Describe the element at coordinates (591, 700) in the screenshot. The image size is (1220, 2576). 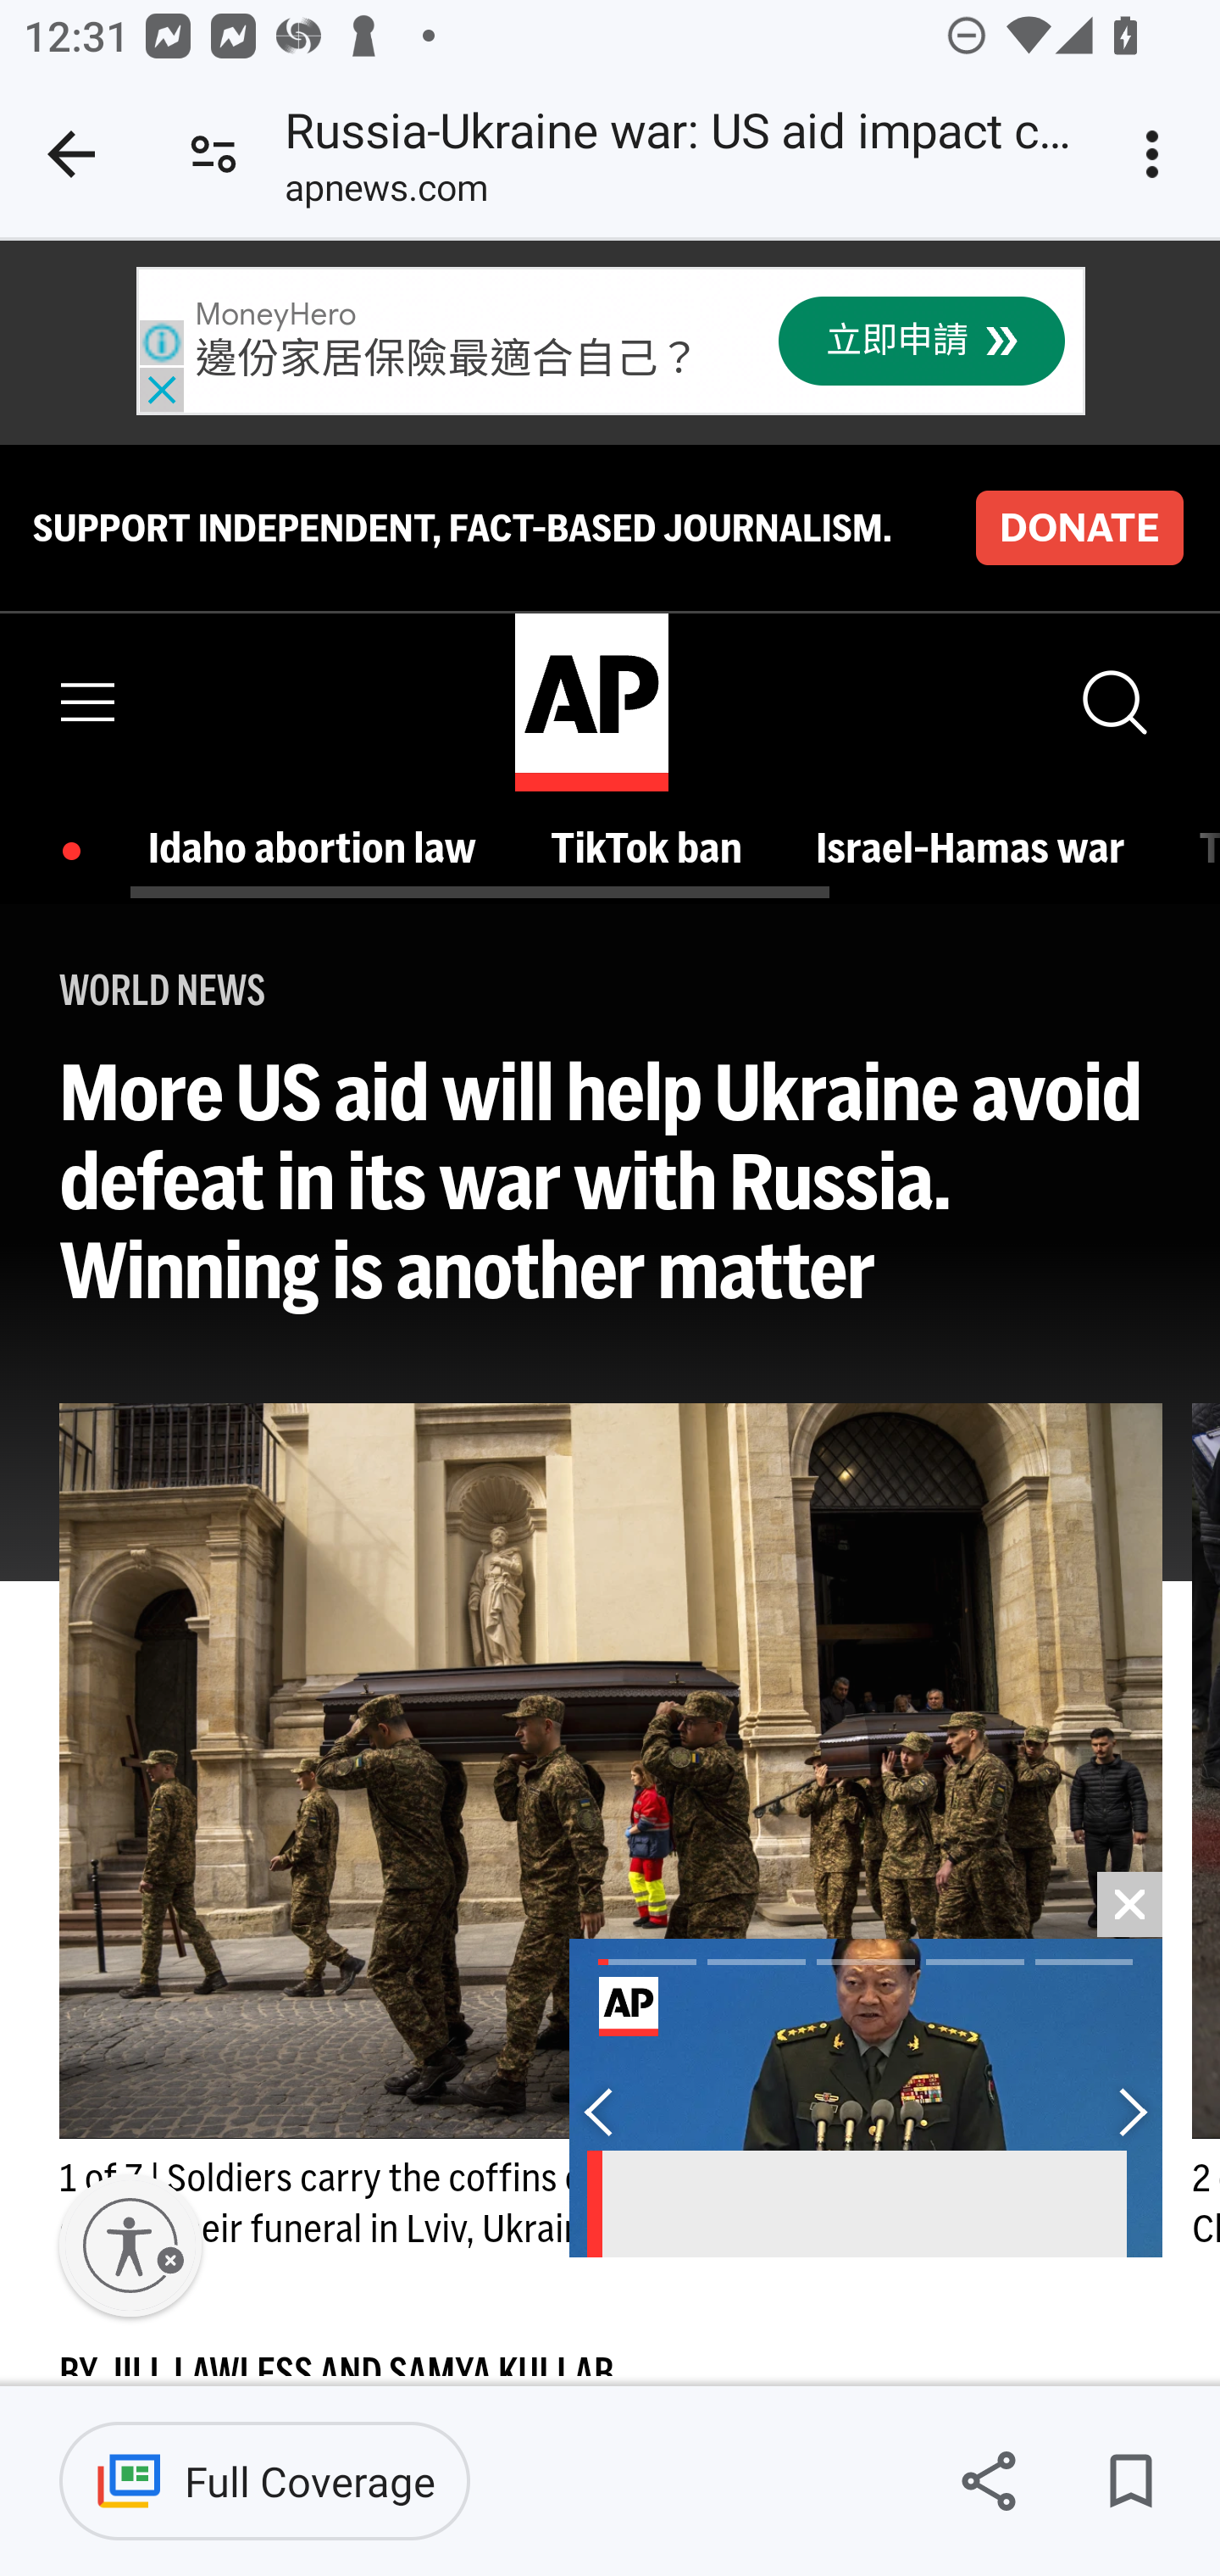
I see `home page AP Logo` at that location.